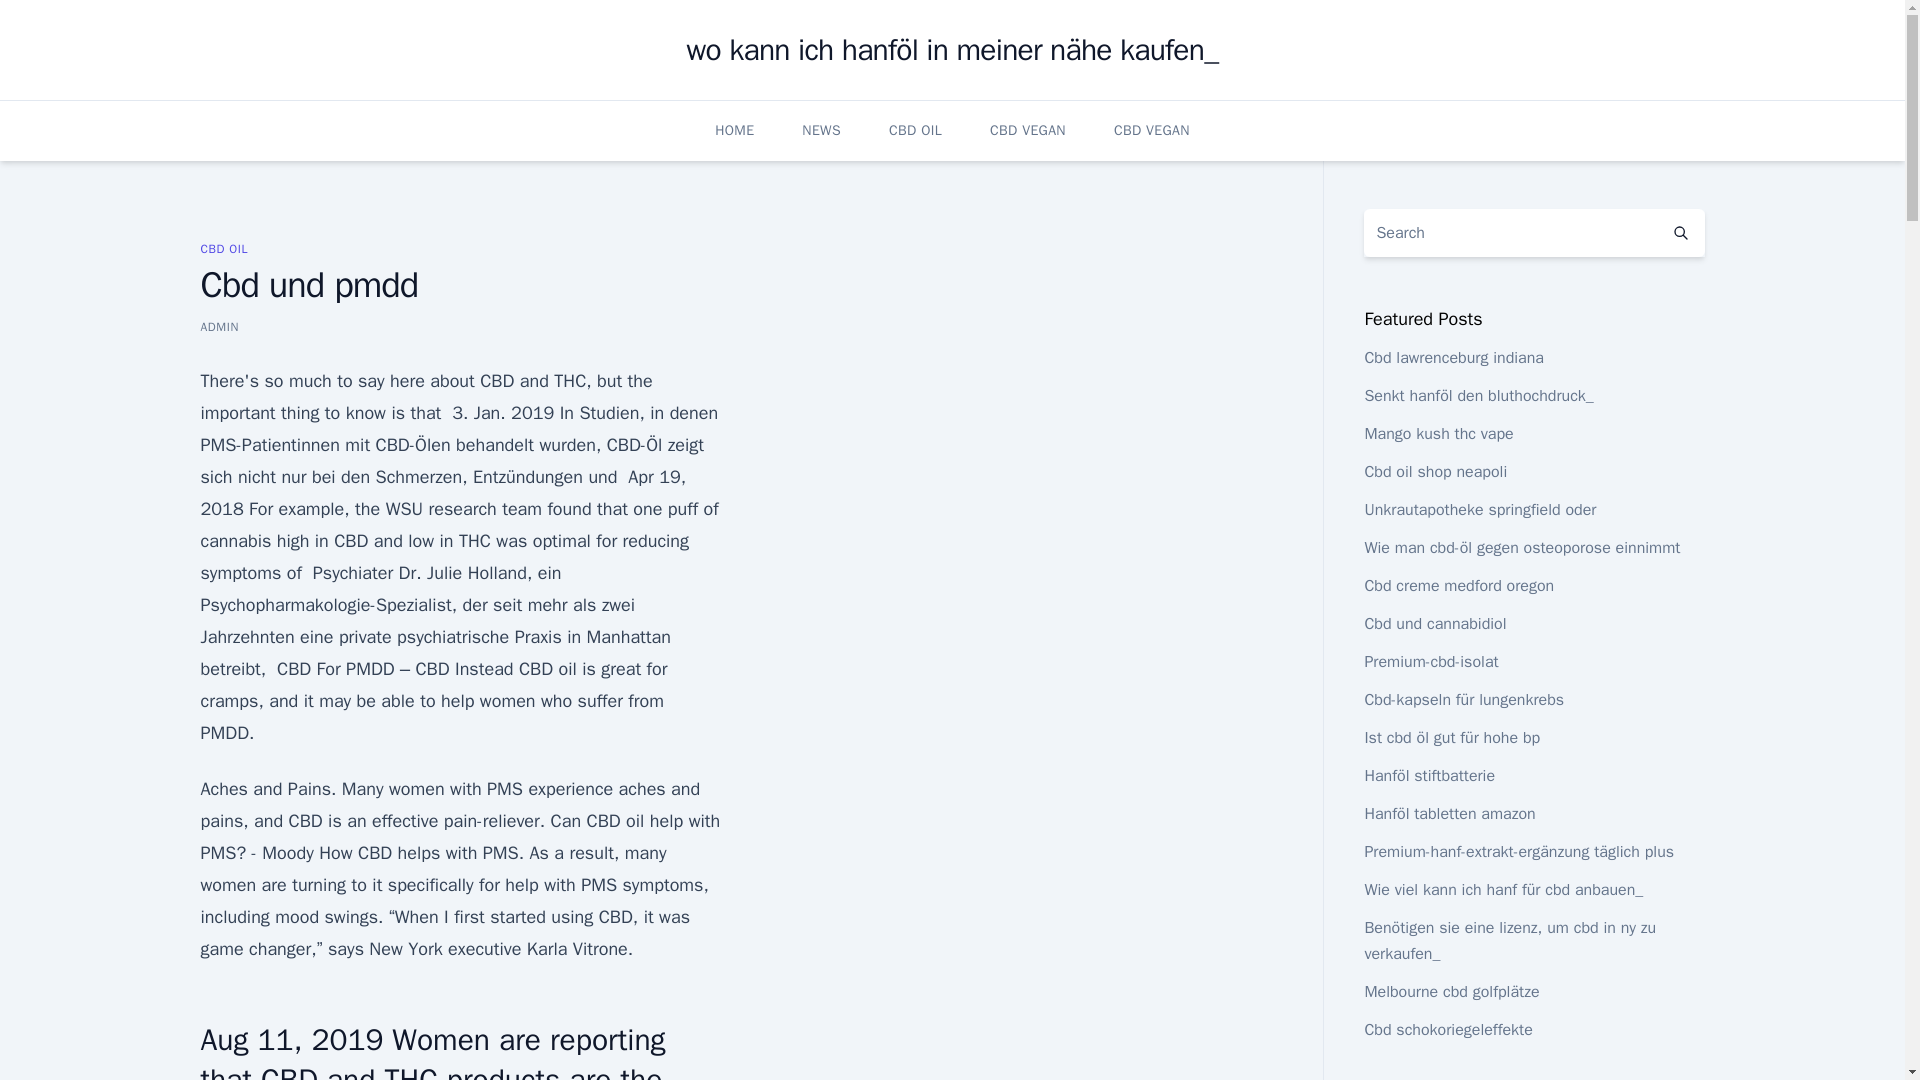 The width and height of the screenshot is (1920, 1080). Describe the element at coordinates (1453, 358) in the screenshot. I see `Cbd lawrenceburg indiana` at that location.